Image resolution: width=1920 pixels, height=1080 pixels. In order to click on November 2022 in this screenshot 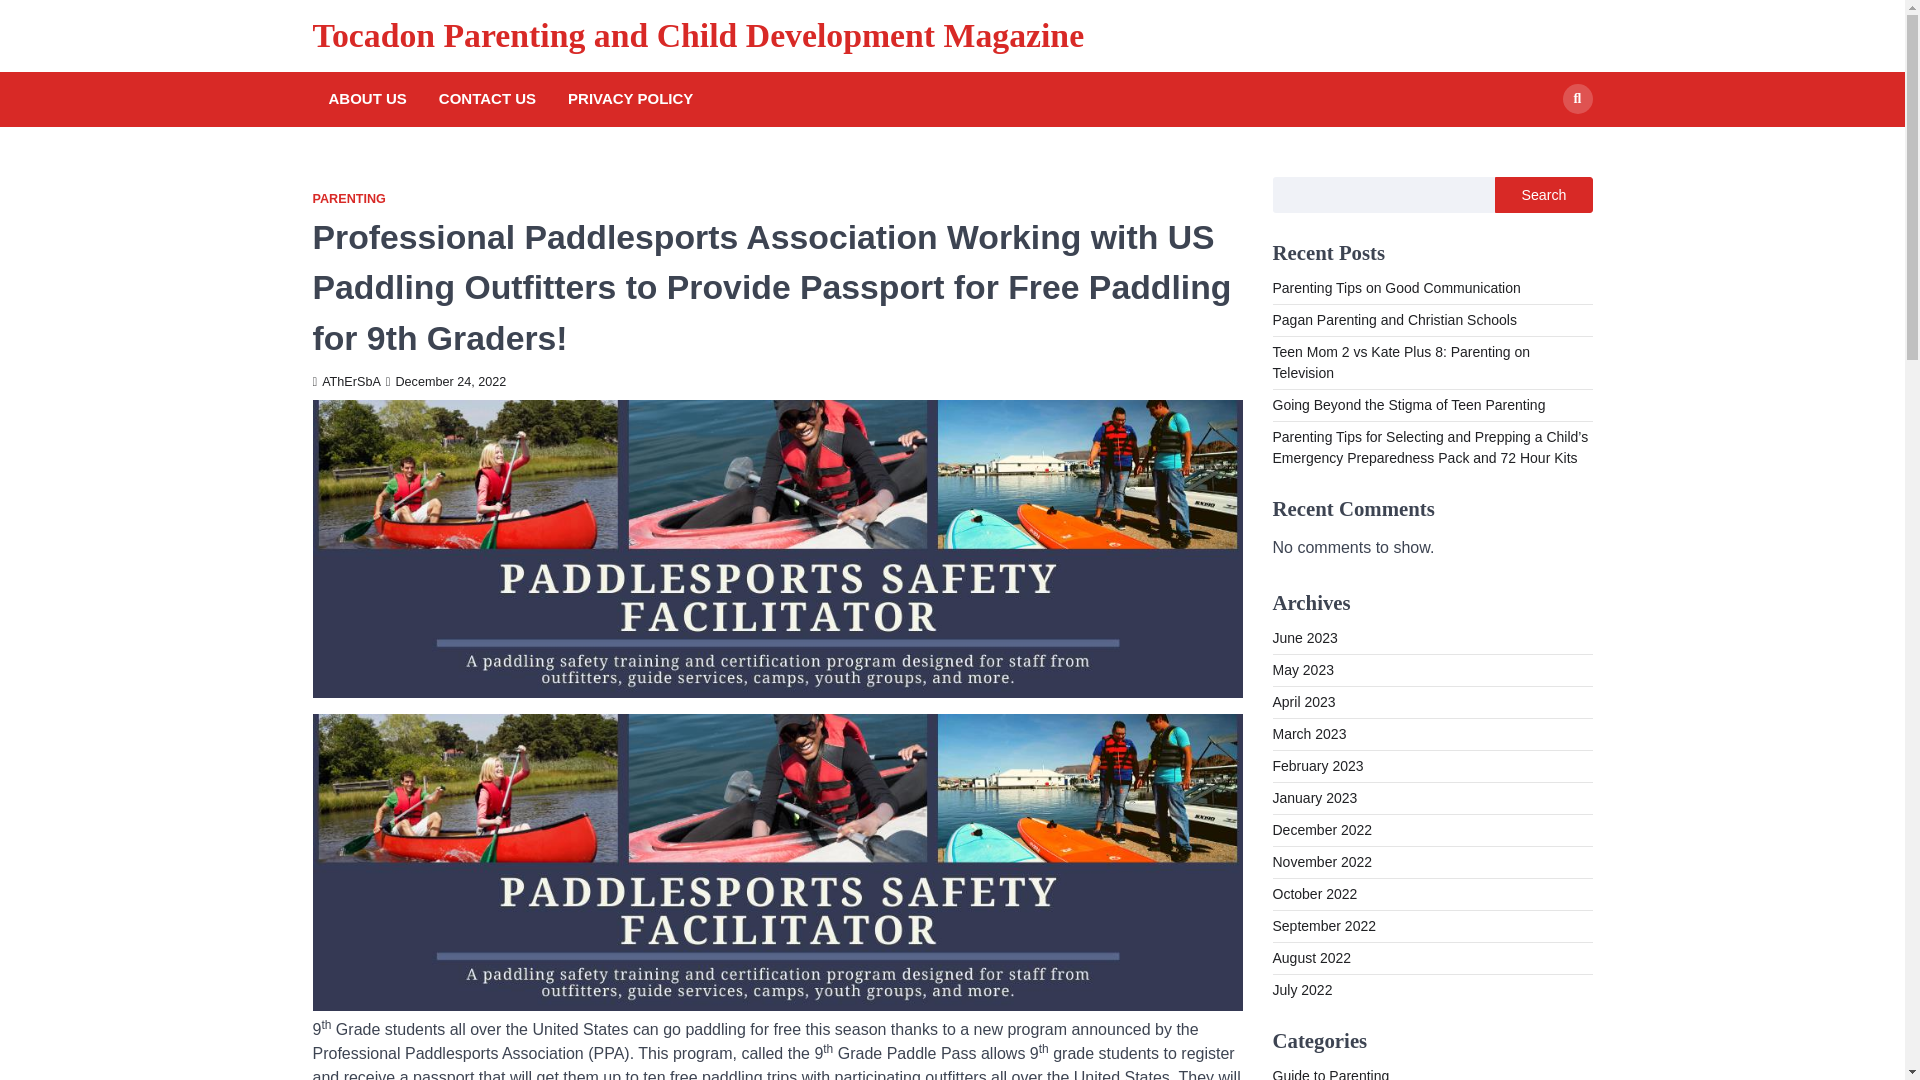, I will do `click(1322, 862)`.